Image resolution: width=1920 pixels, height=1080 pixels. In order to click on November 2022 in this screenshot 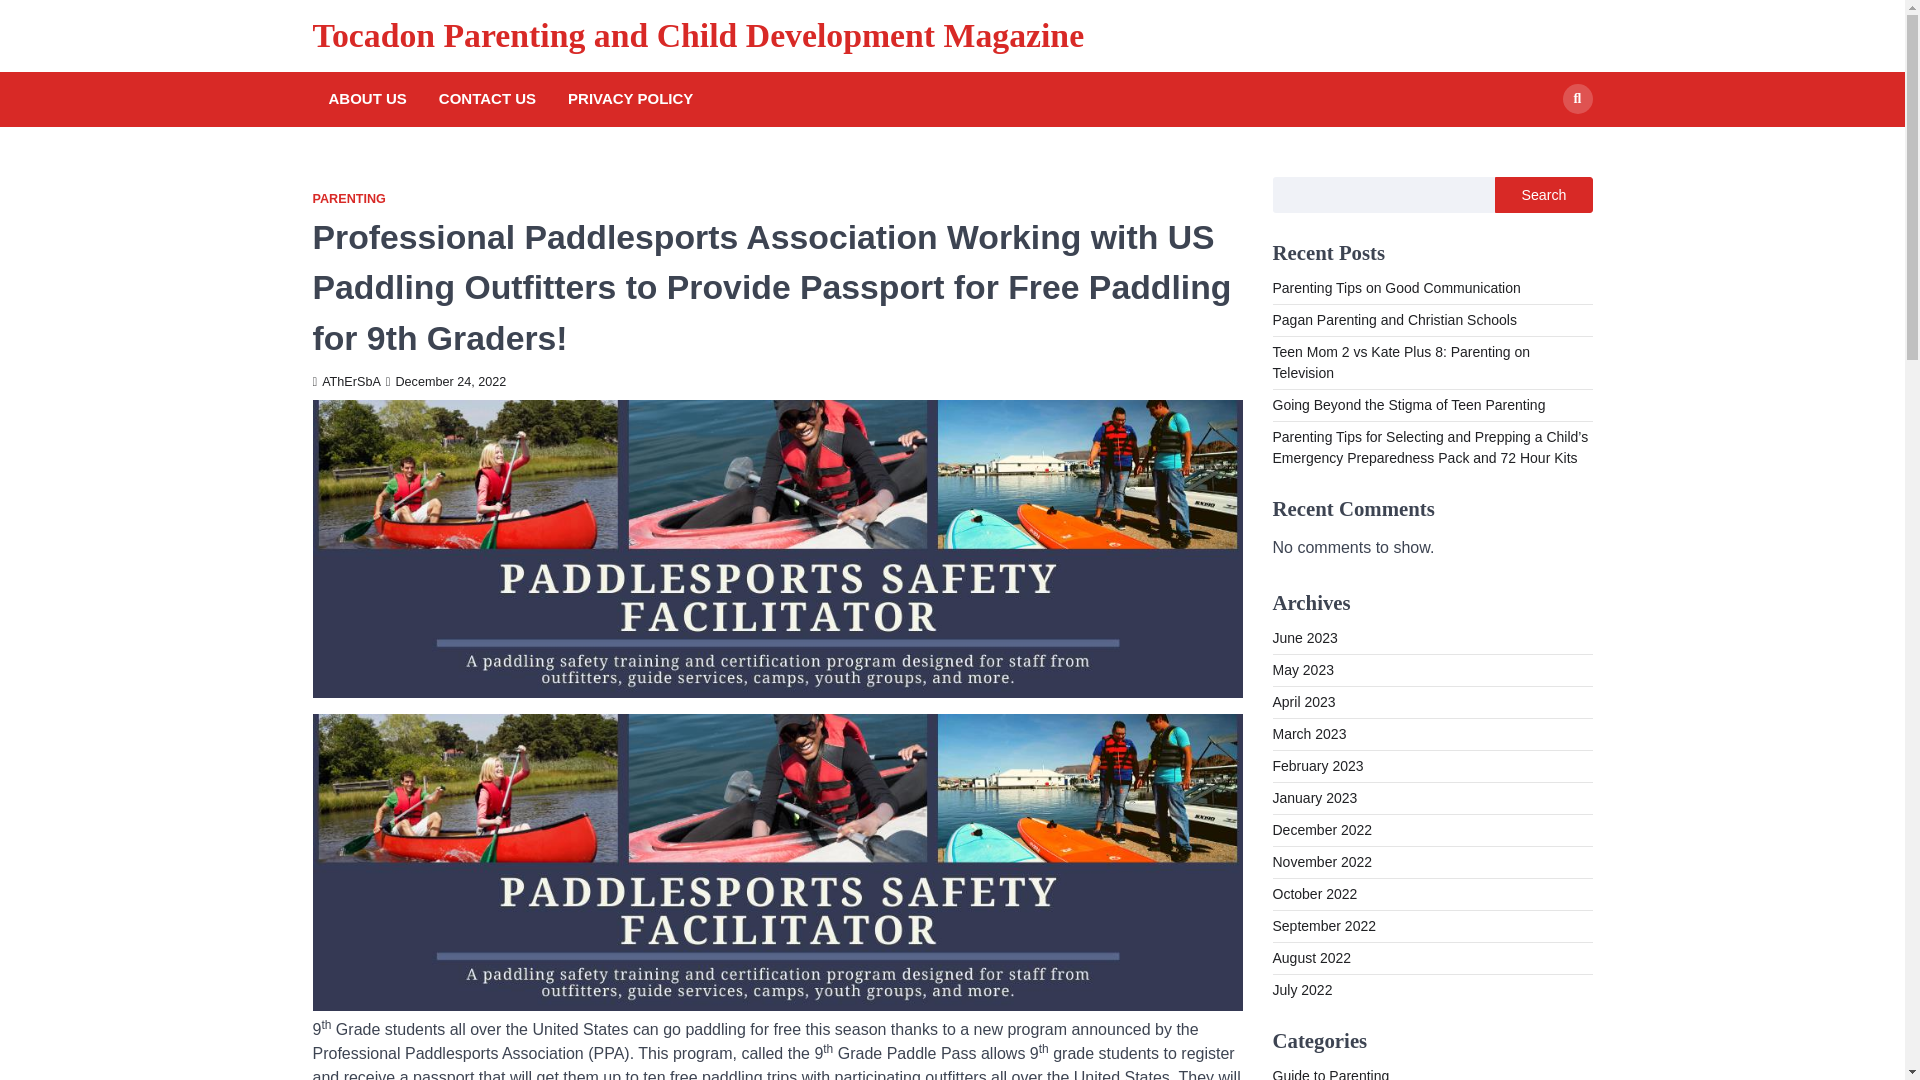, I will do `click(1322, 862)`.